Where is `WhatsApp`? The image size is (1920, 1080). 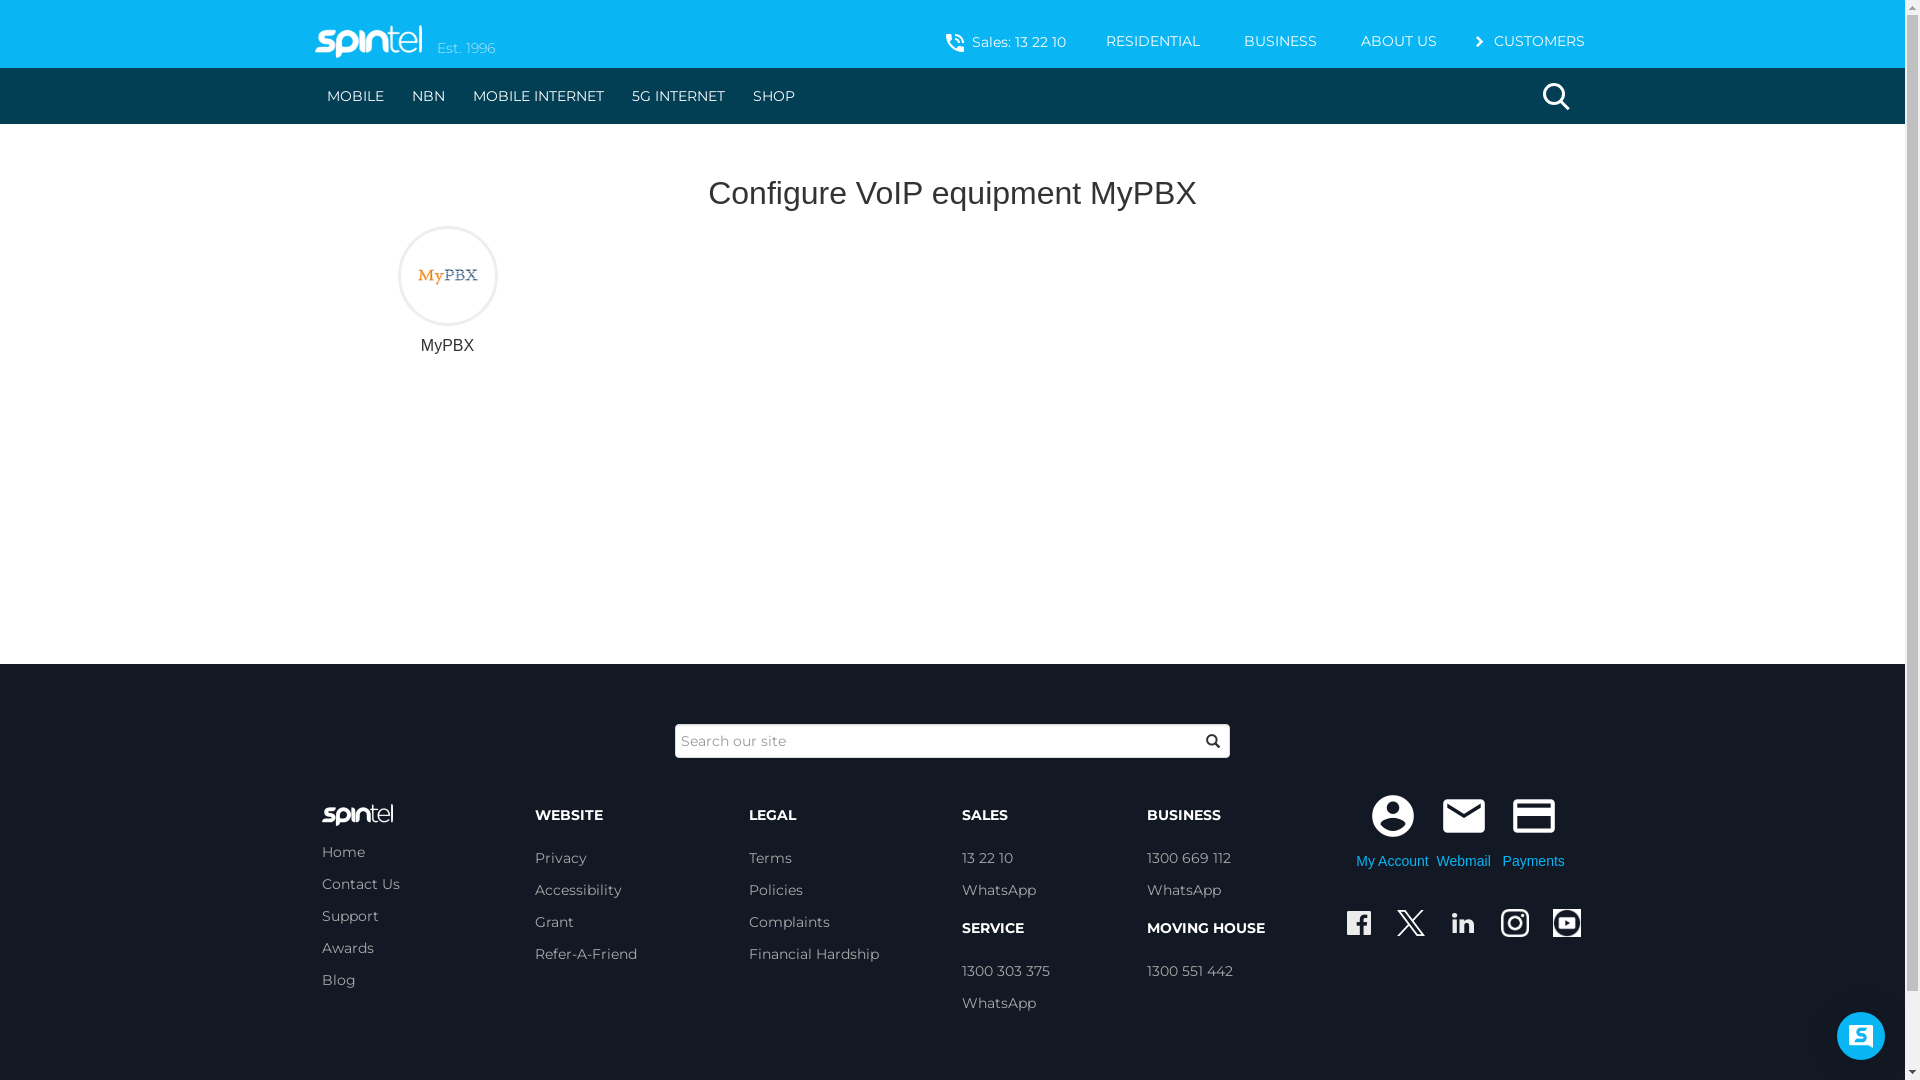 WhatsApp is located at coordinates (999, 890).